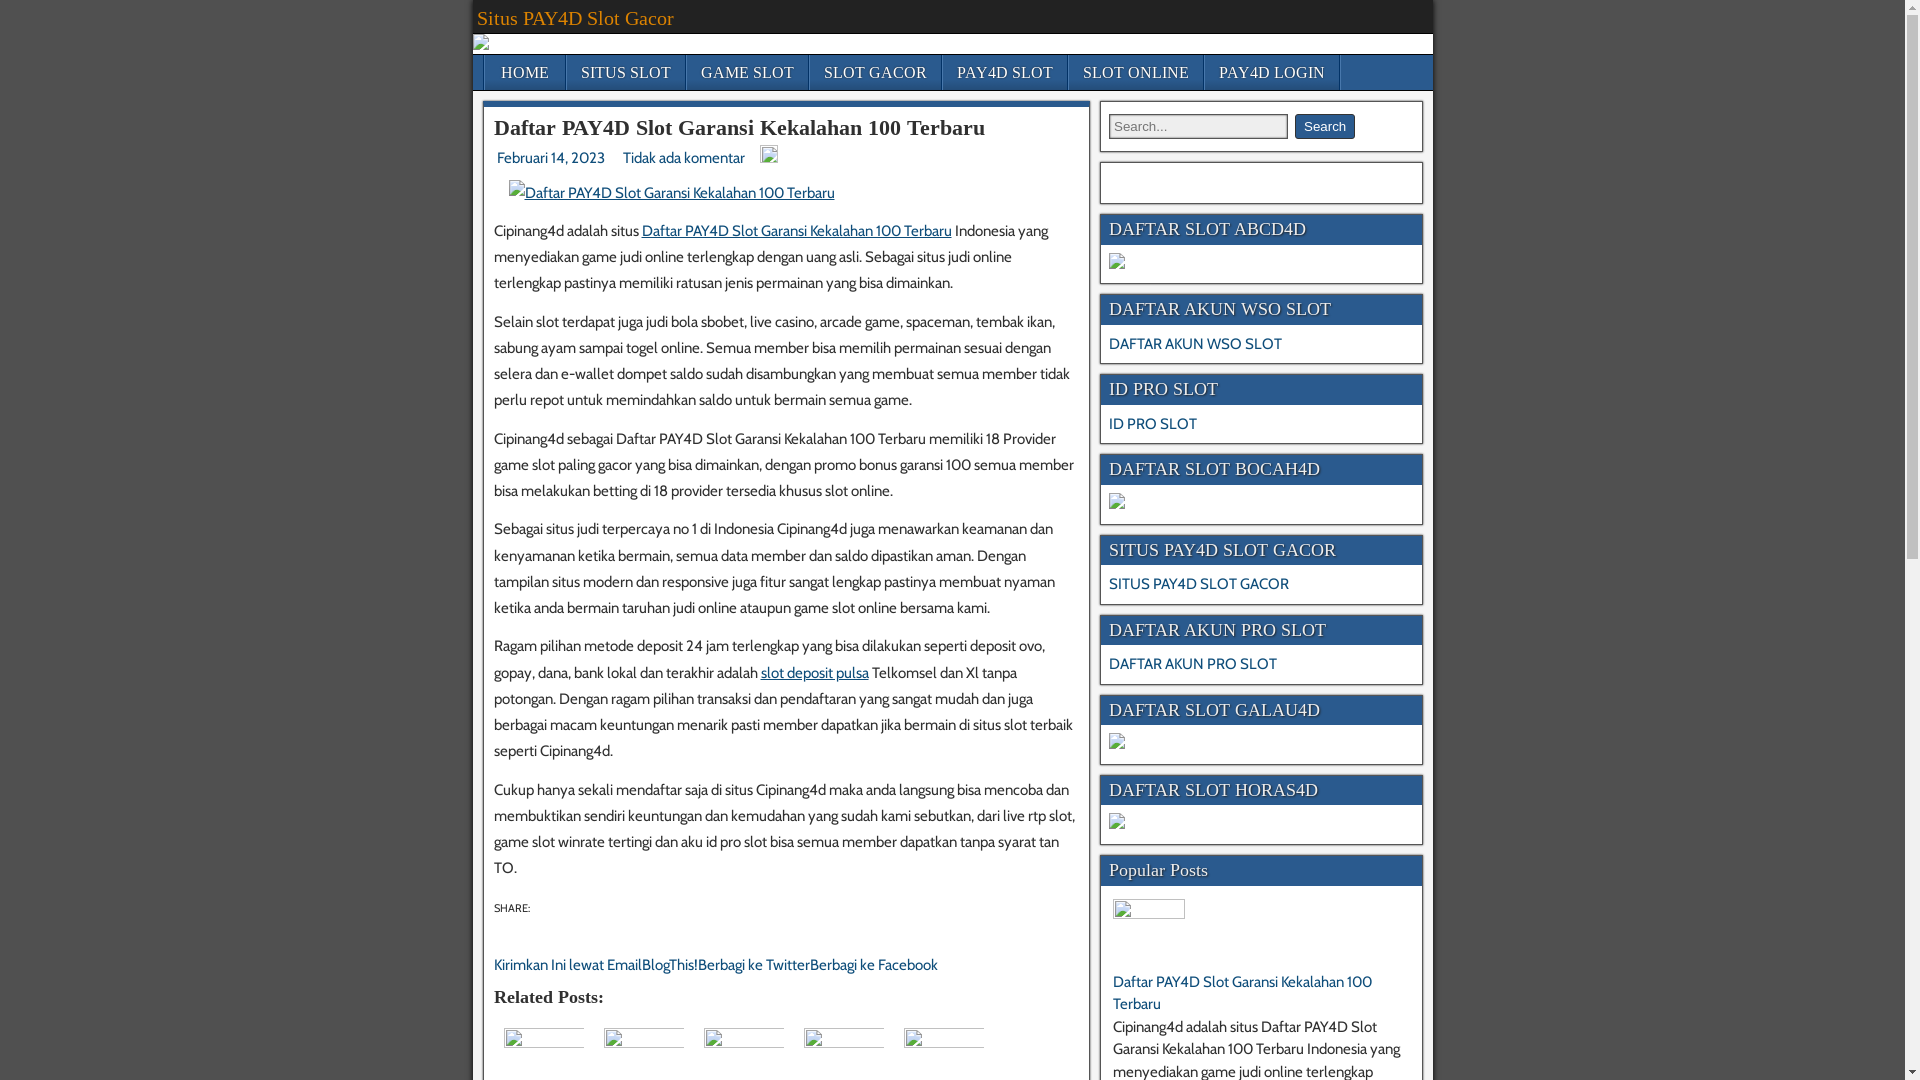 The height and width of the screenshot is (1080, 1920). Describe the element at coordinates (1196, 344) in the screenshot. I see `DAFTAR AKUN WSO SLOT` at that location.